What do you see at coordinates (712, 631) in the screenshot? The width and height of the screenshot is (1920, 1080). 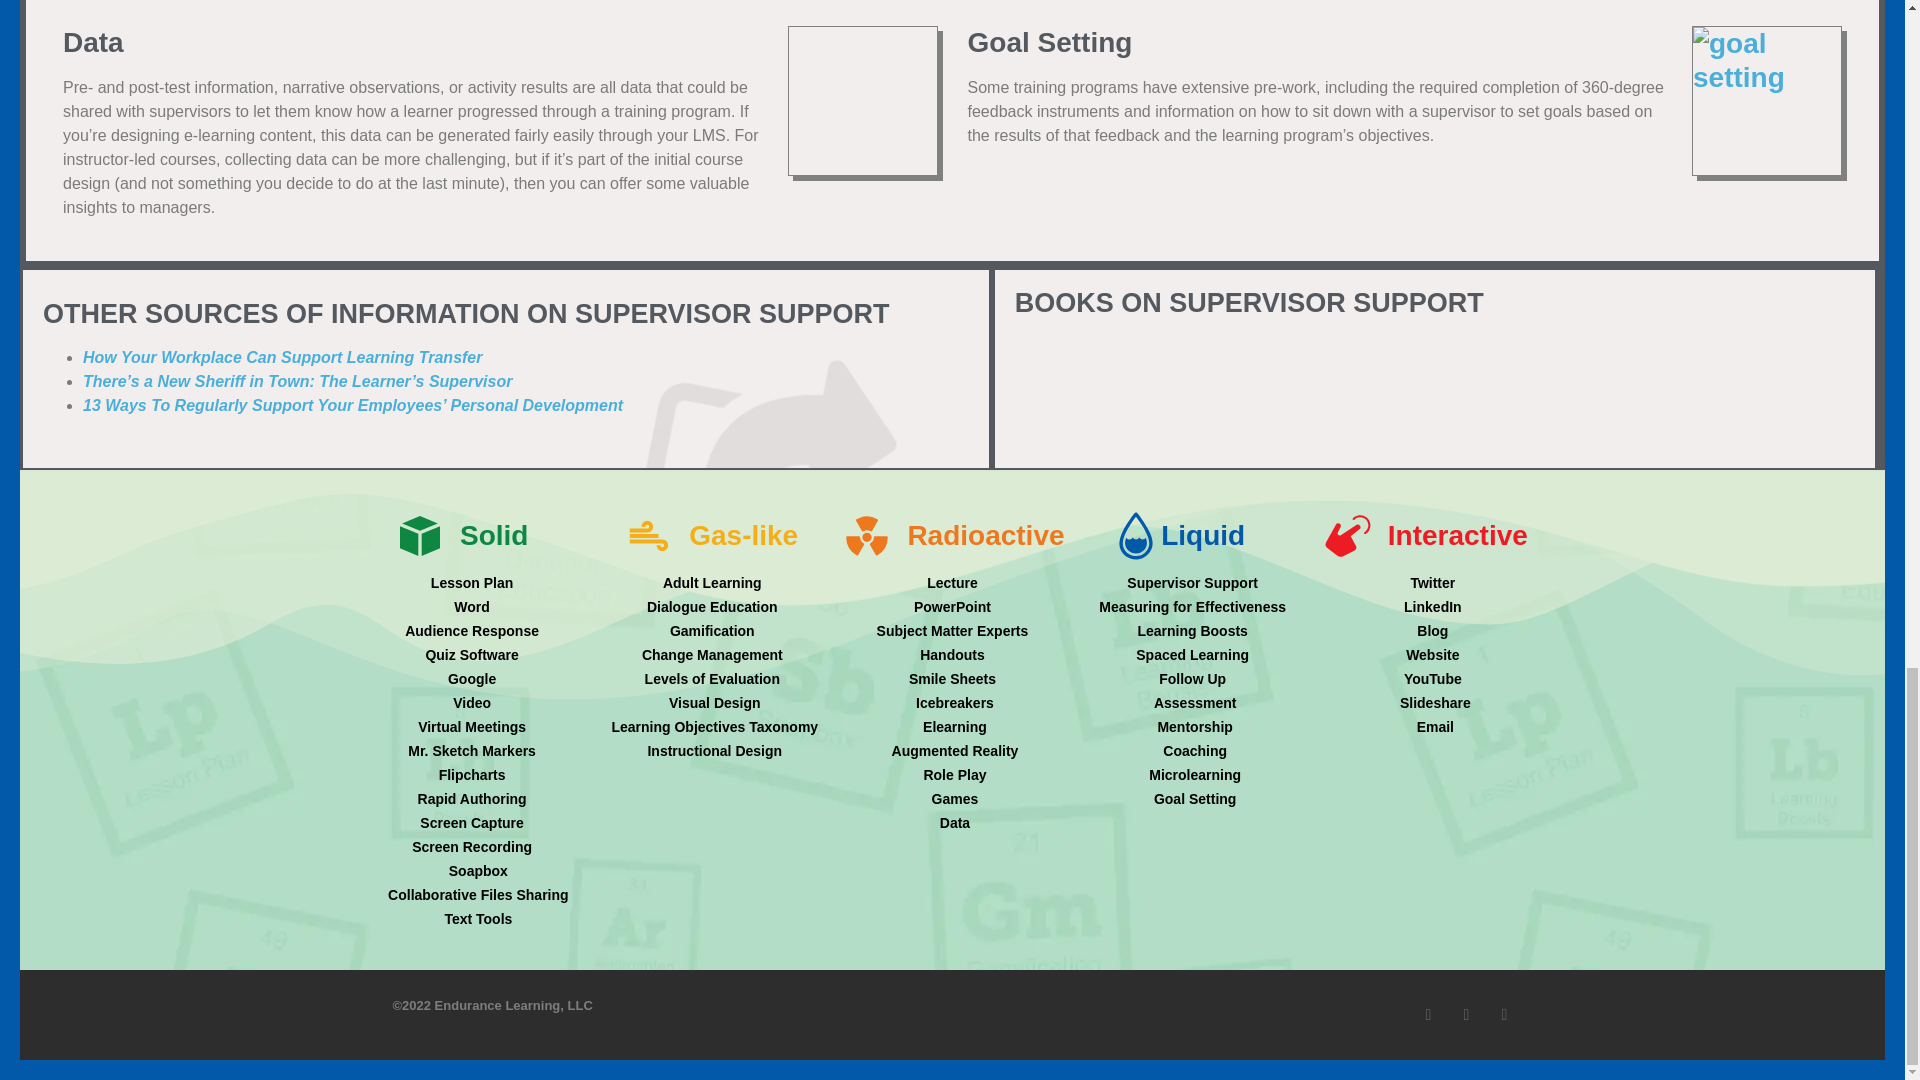 I see `Gamification` at bounding box center [712, 631].